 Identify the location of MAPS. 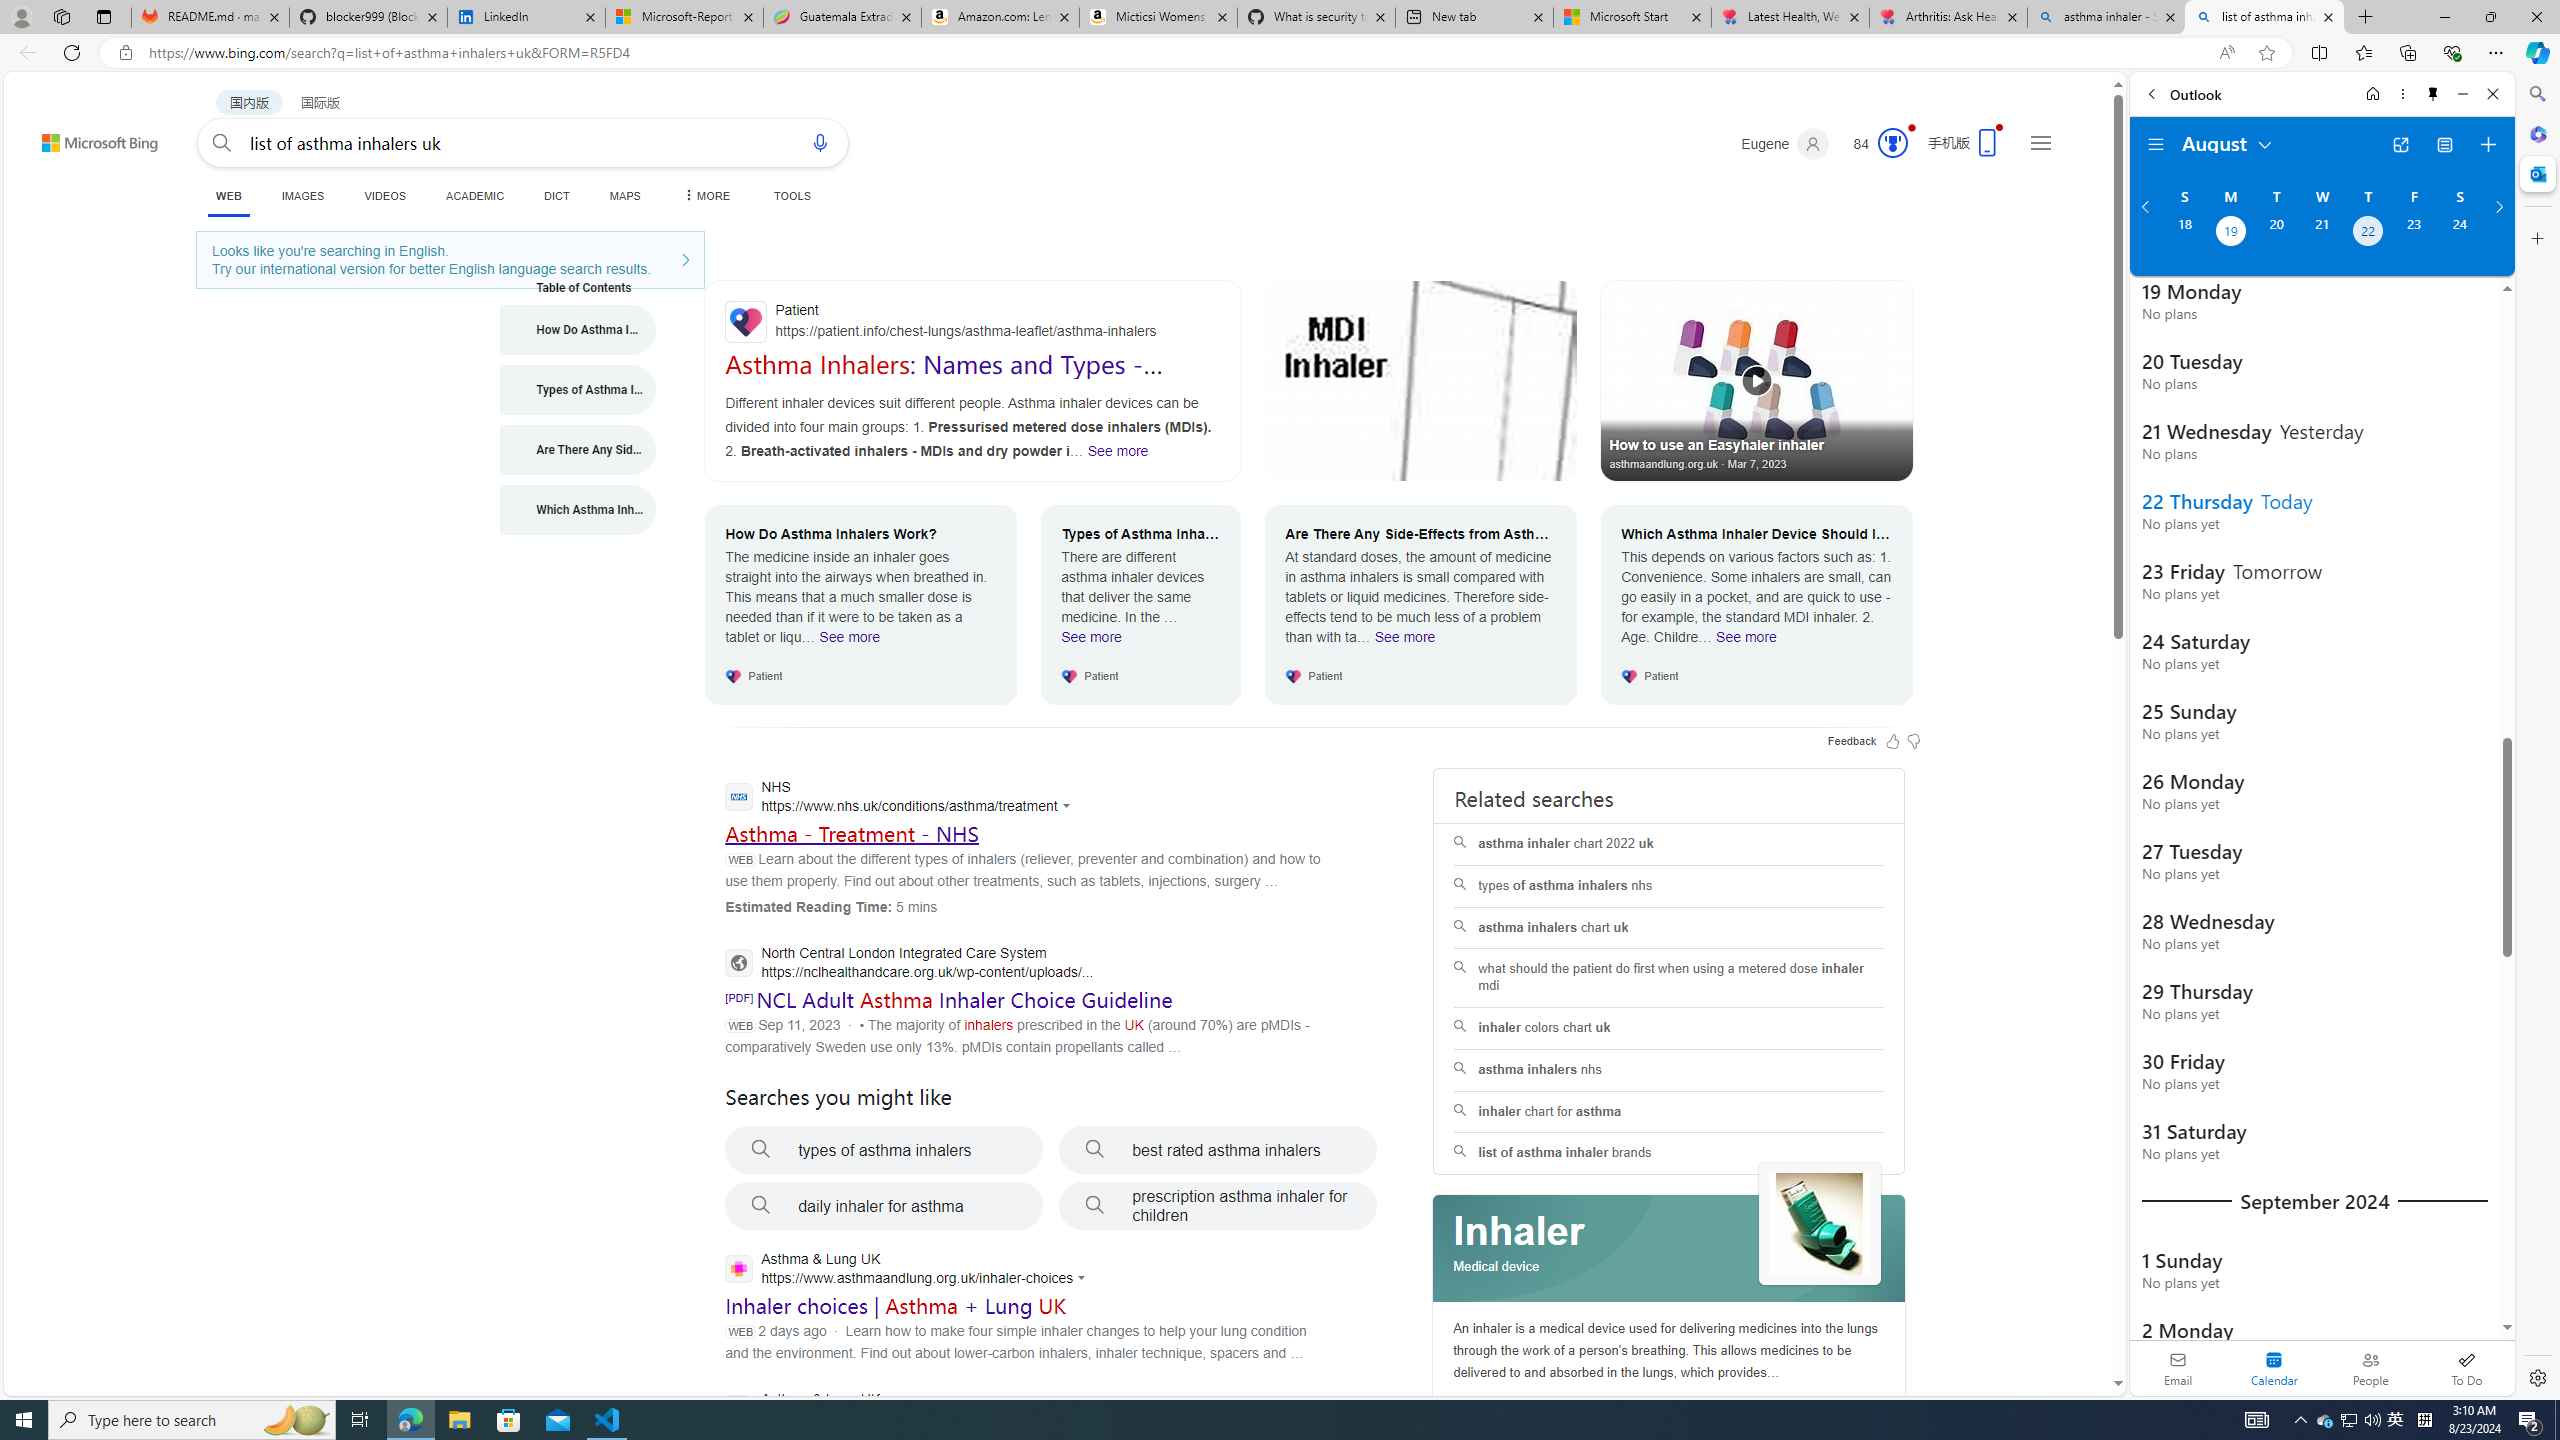
(626, 196).